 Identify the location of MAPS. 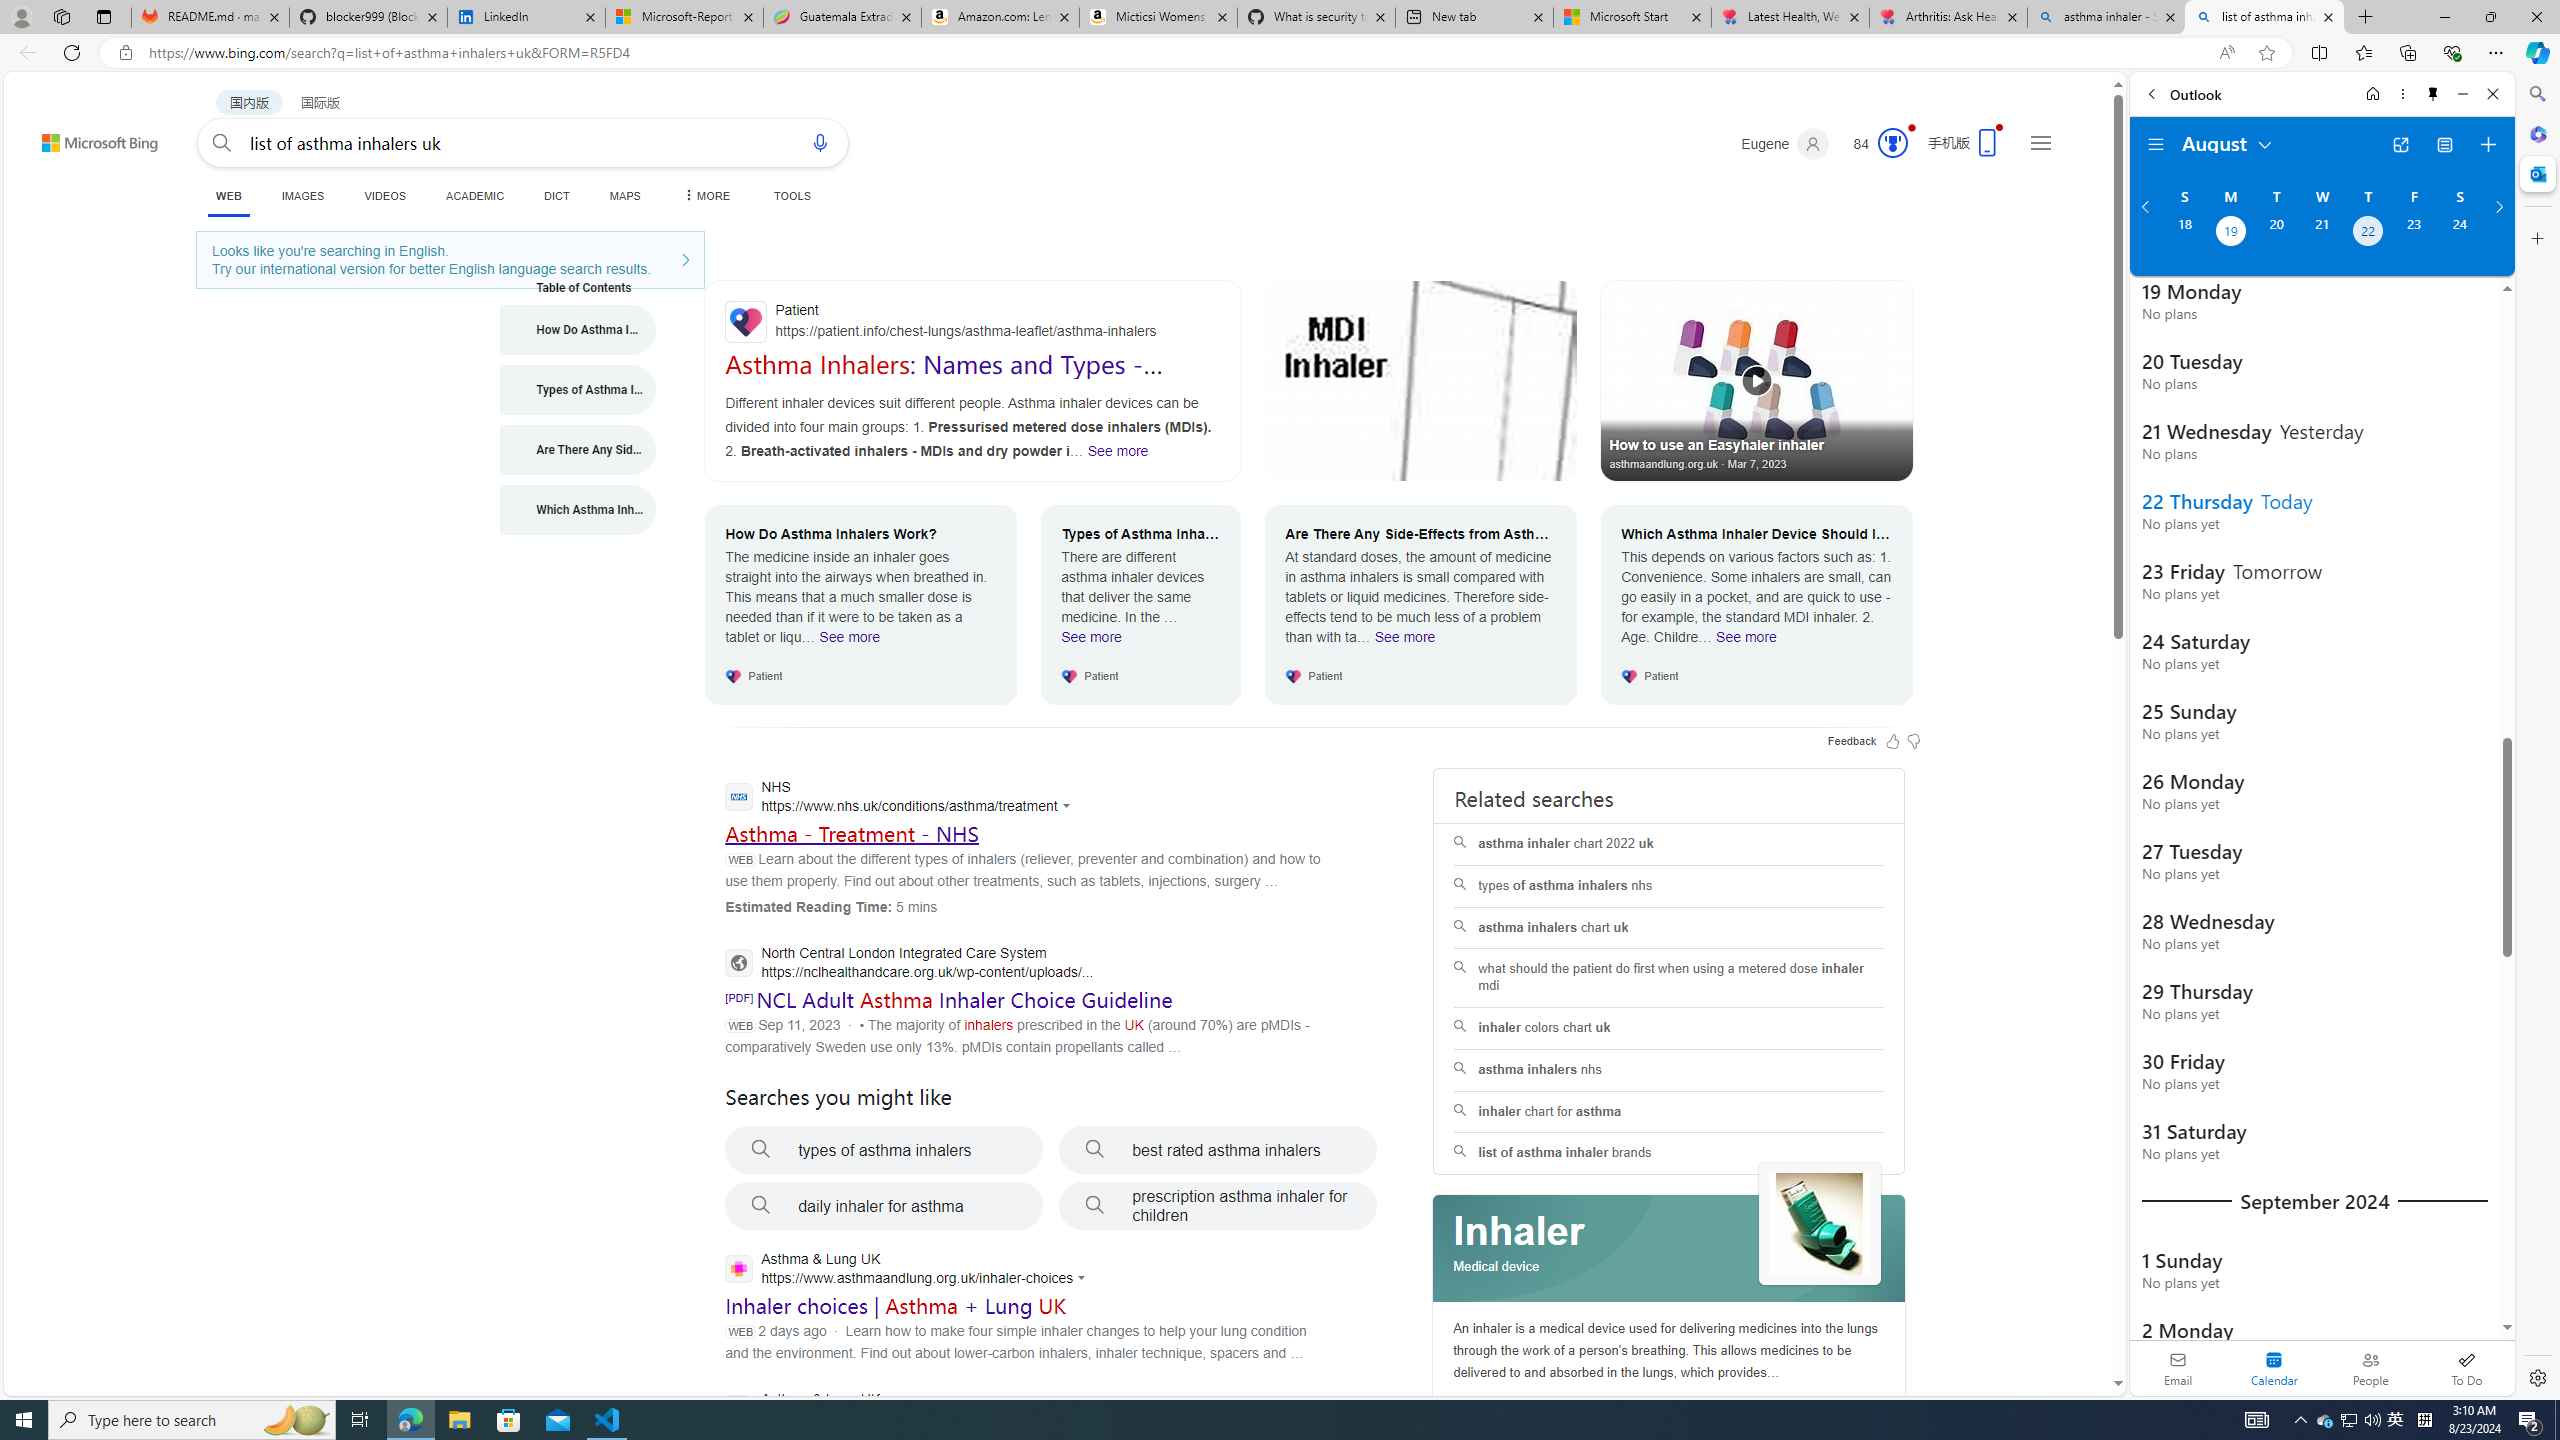
(626, 196).